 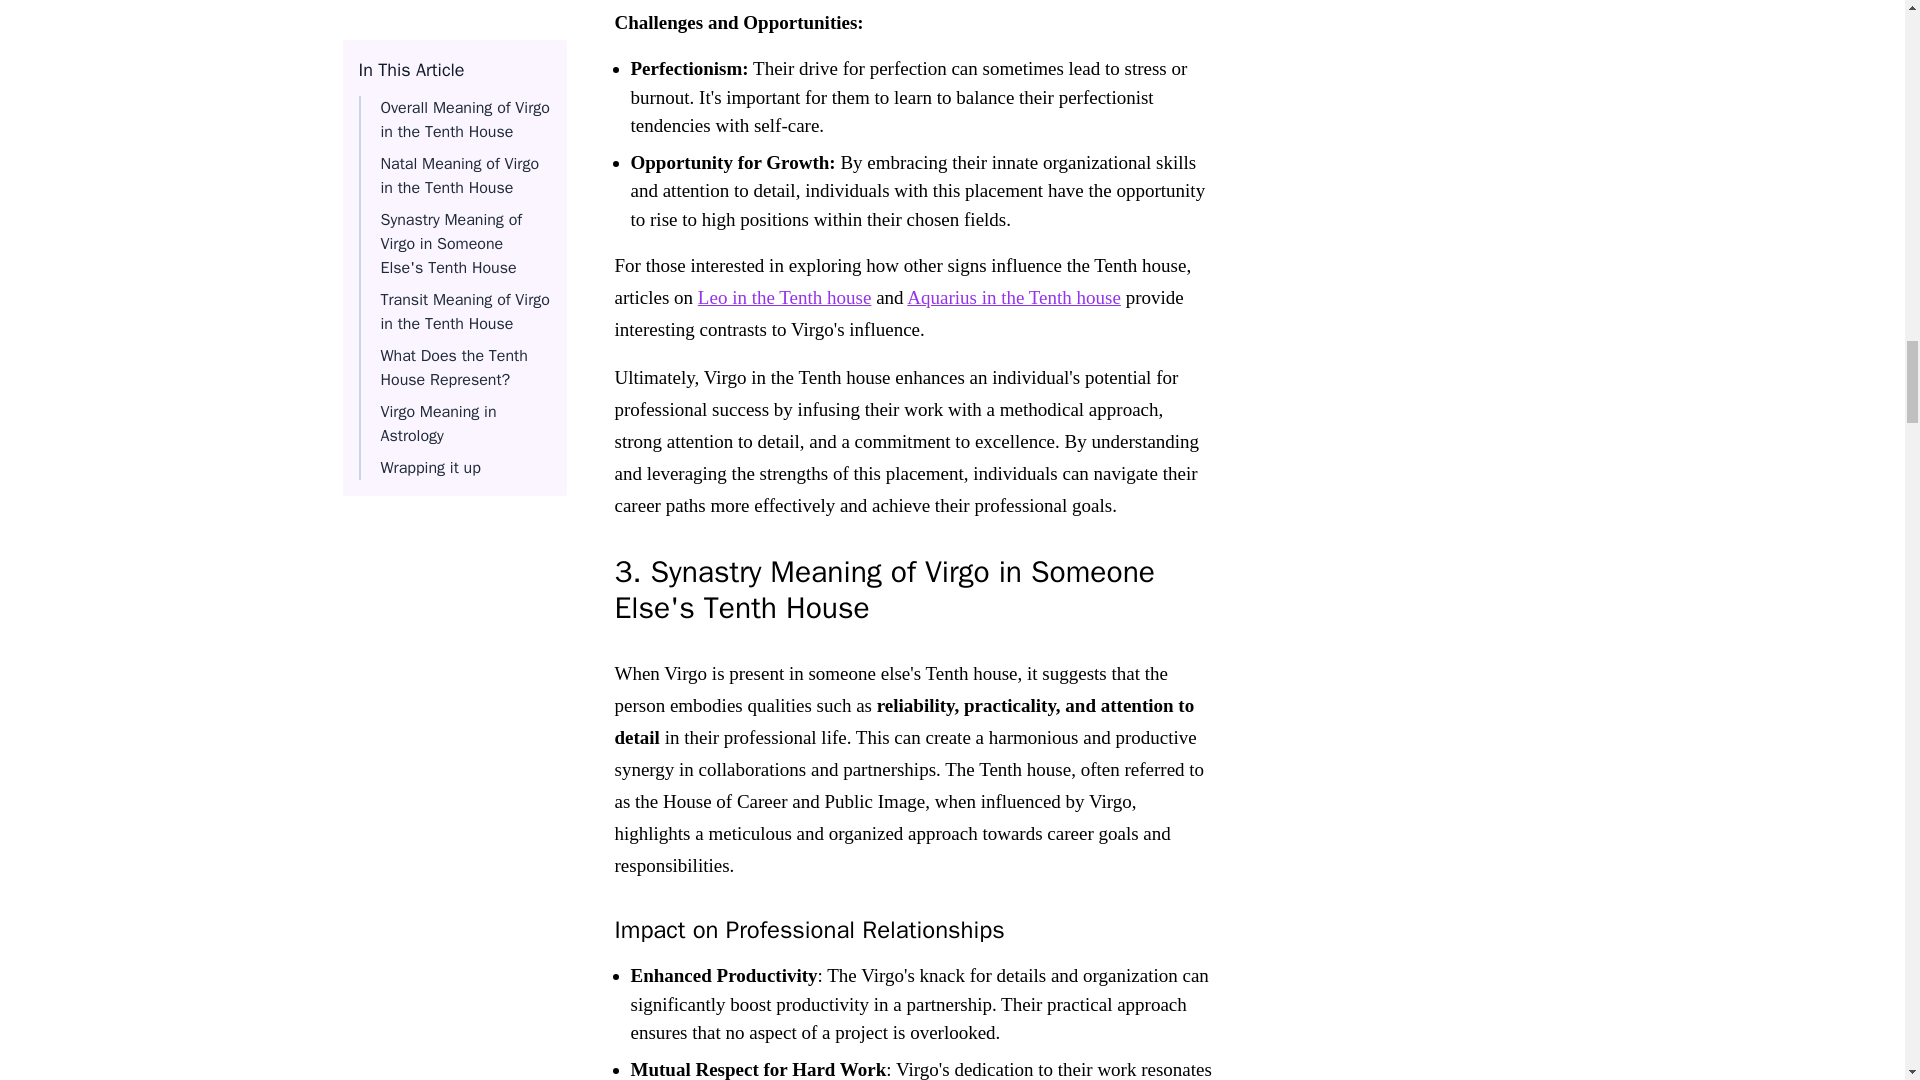 What do you see at coordinates (784, 297) in the screenshot?
I see `Leo in the Tenth house` at bounding box center [784, 297].